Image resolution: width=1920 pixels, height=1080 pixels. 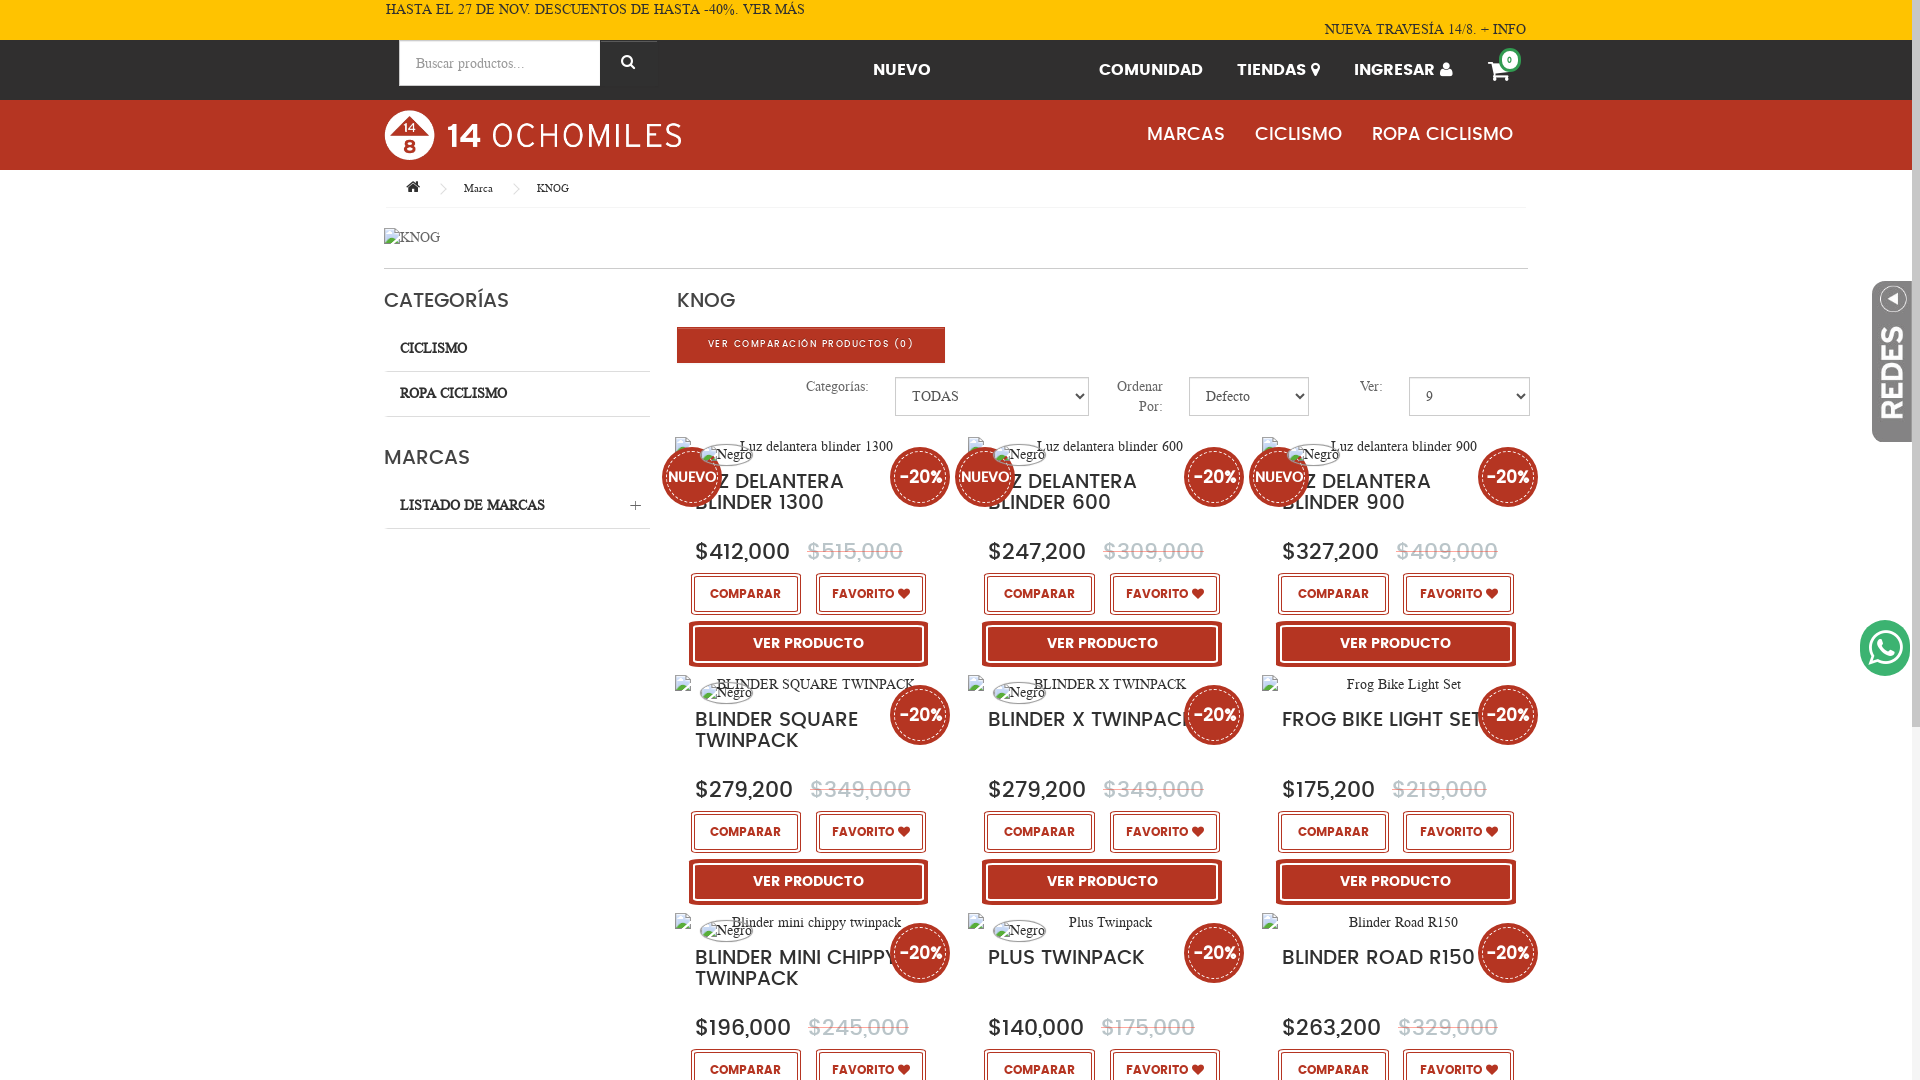 What do you see at coordinates (1356, 492) in the screenshot?
I see `LUZ DELANTERA BLINDER 900` at bounding box center [1356, 492].